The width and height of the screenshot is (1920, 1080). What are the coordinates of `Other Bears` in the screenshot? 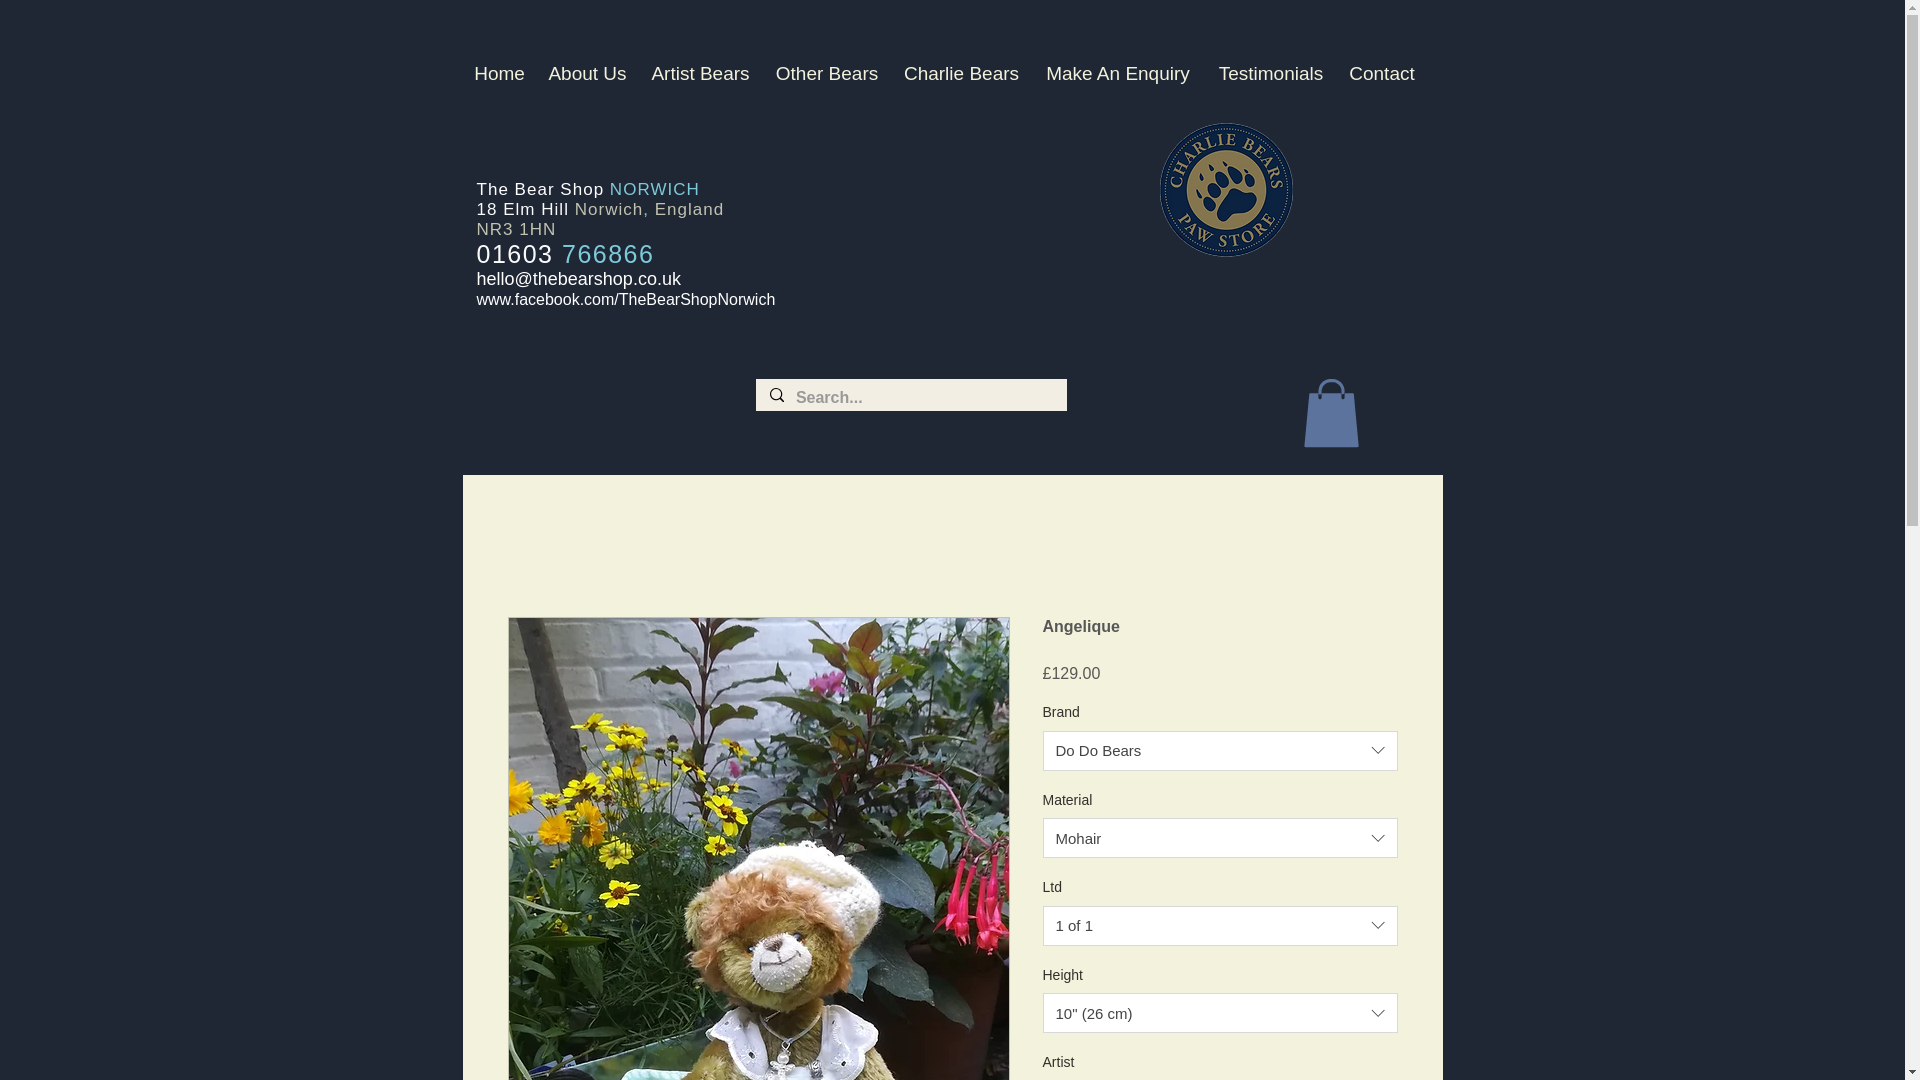 It's located at (826, 74).